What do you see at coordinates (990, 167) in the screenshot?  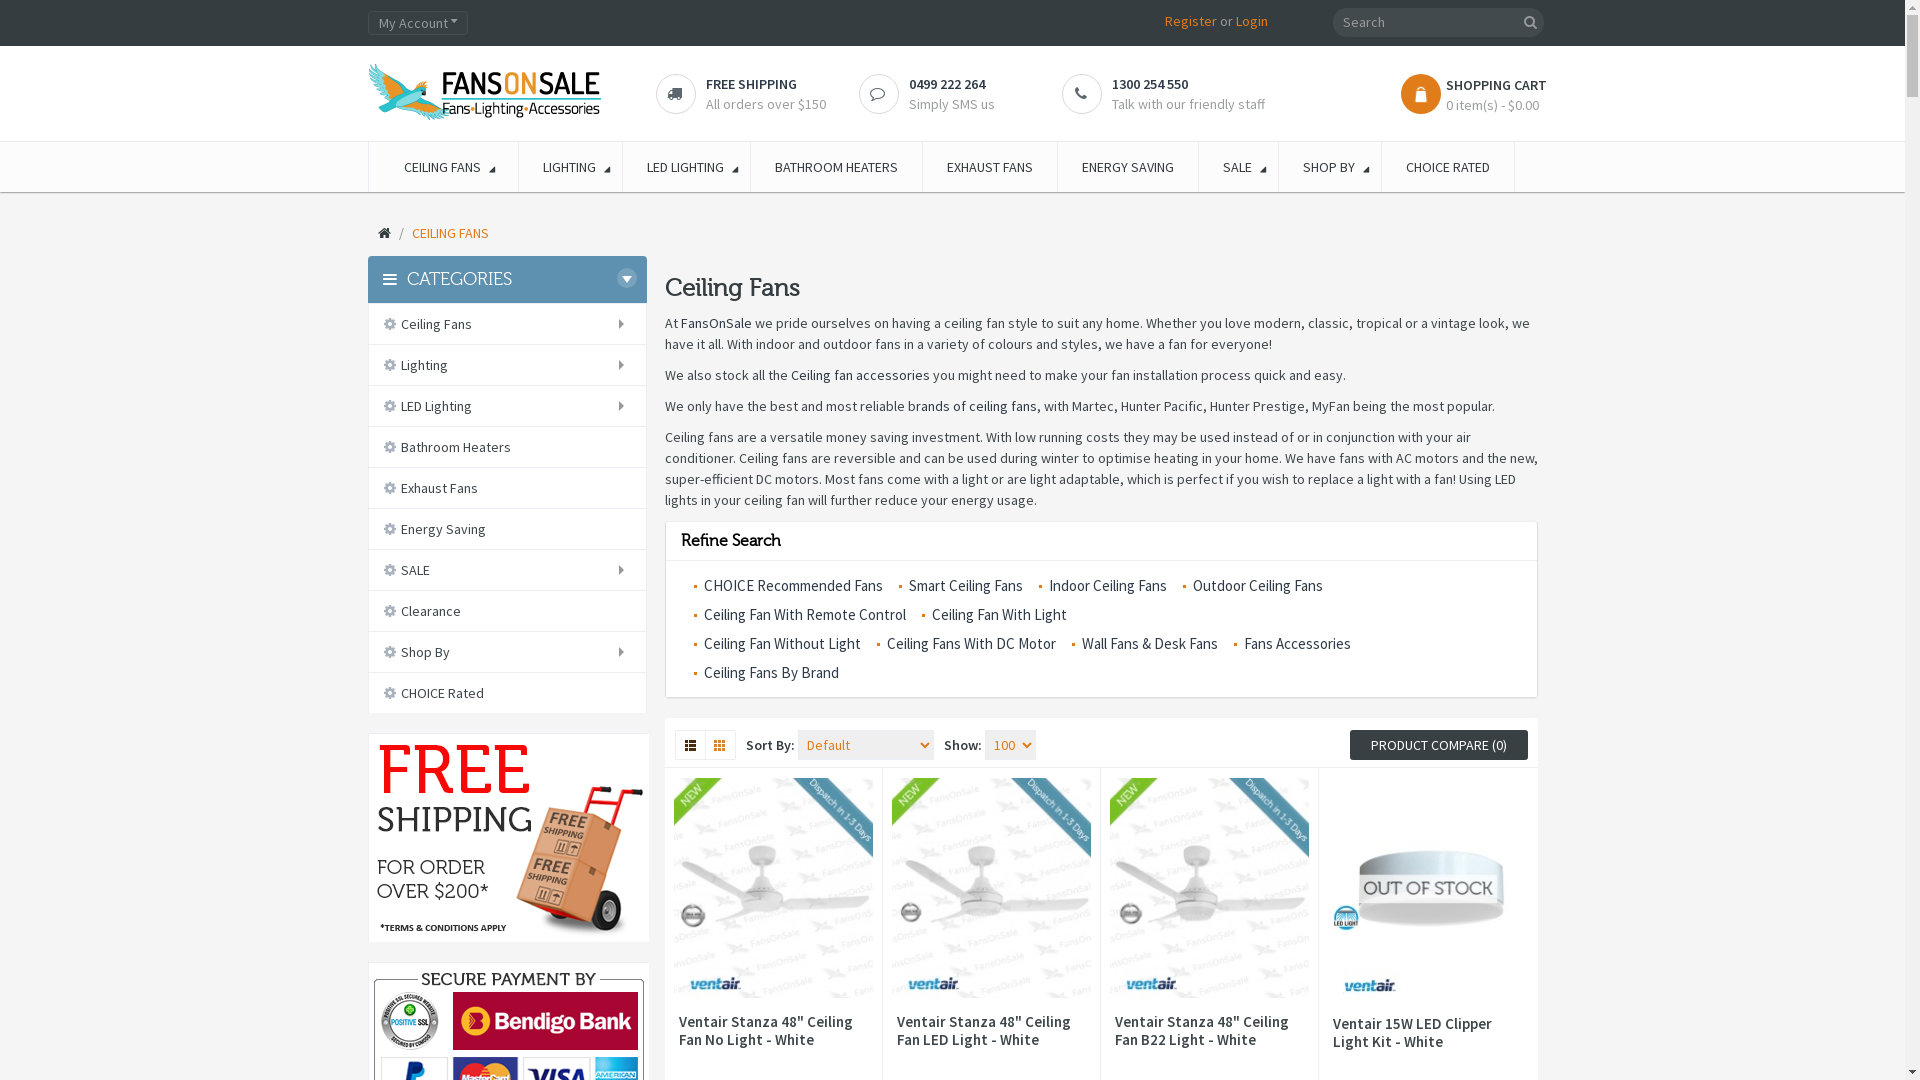 I see `EXHAUST FANS` at bounding box center [990, 167].